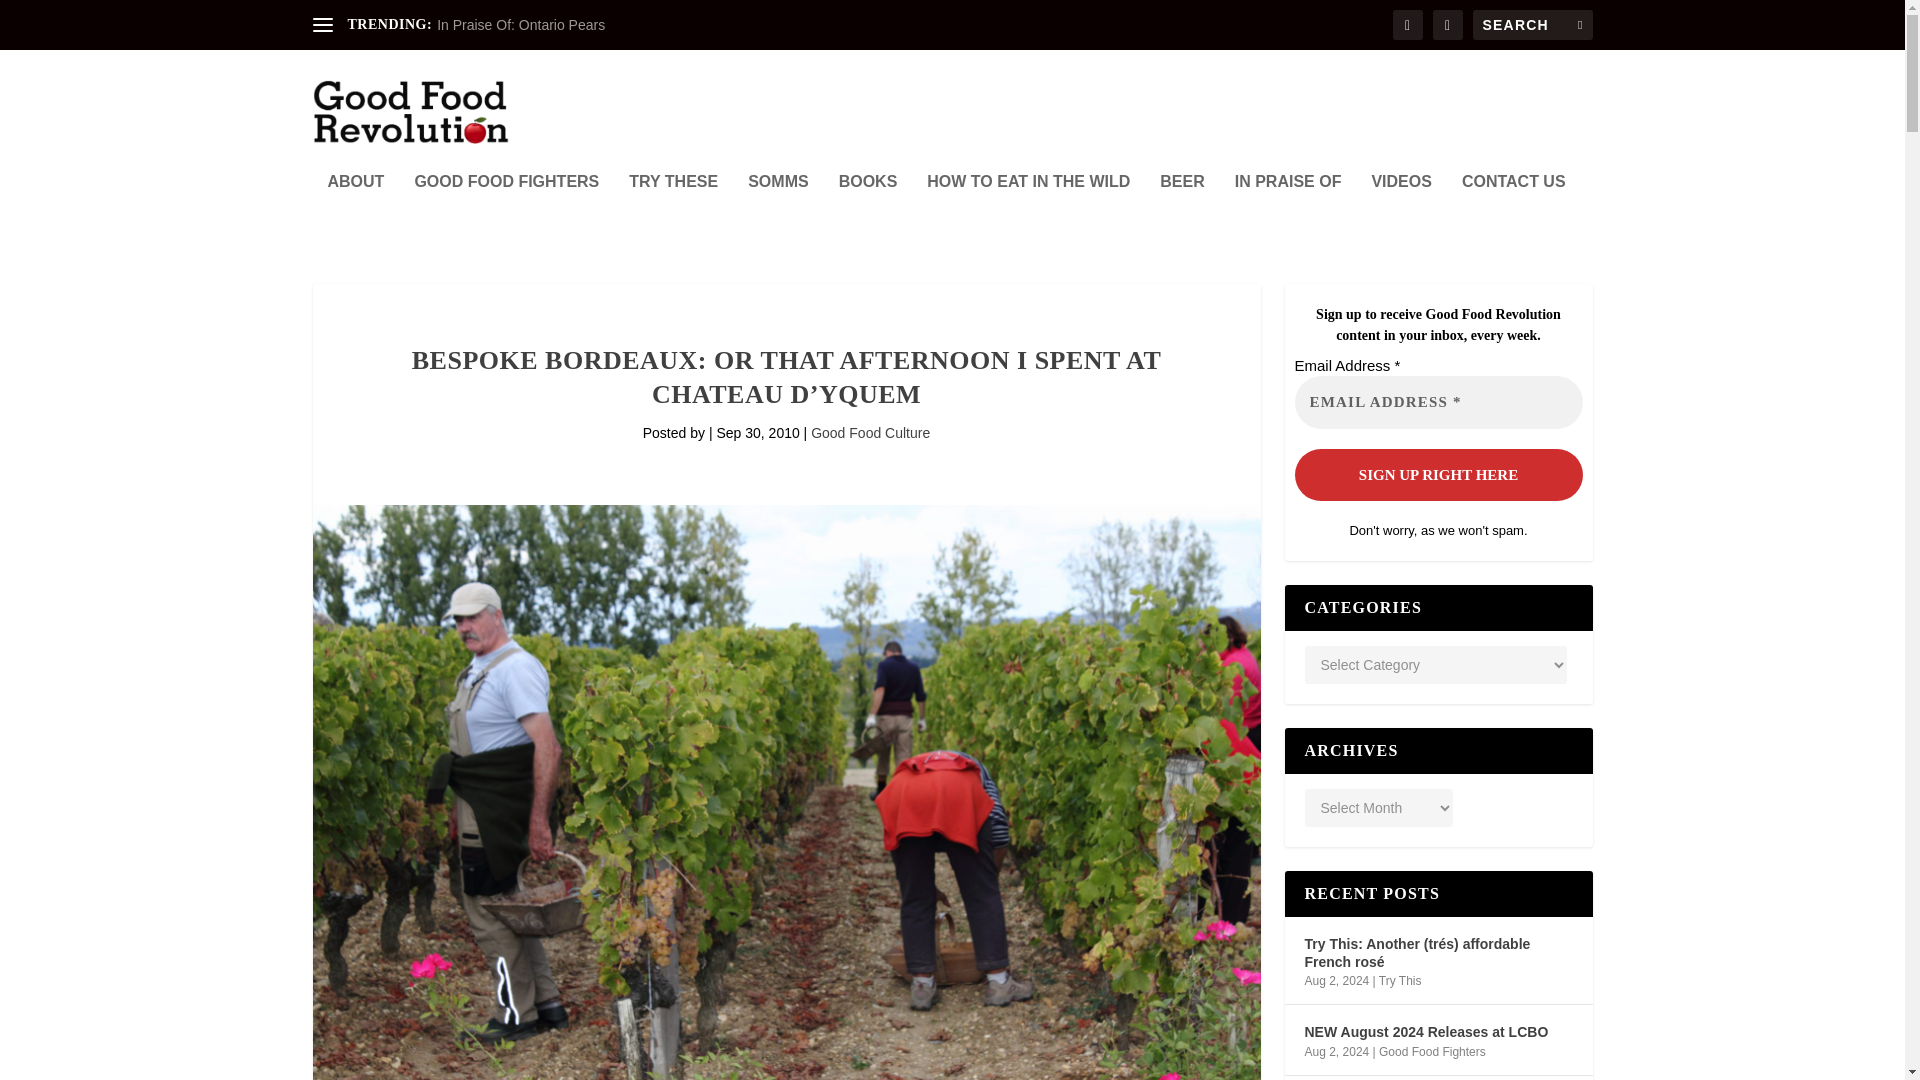  I want to click on Search for:, so click(1532, 24).